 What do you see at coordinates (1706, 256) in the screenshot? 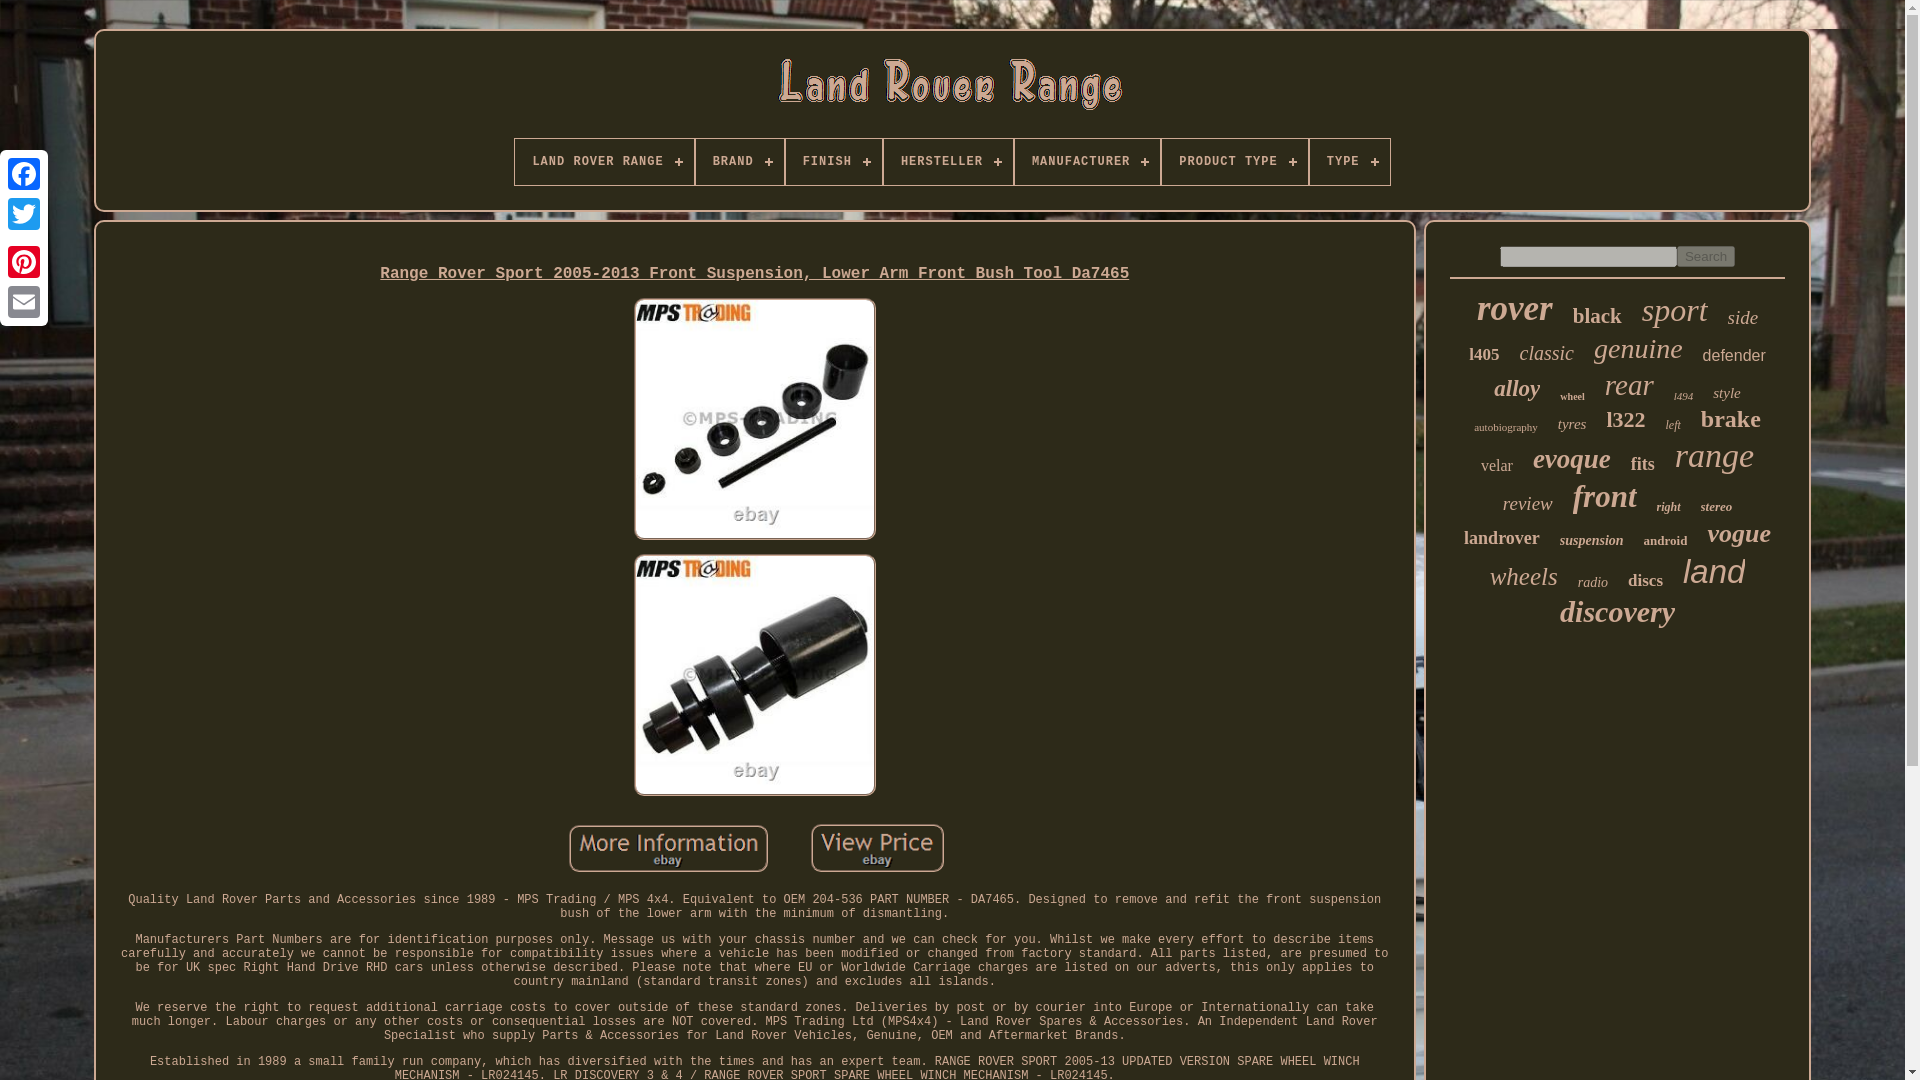
I see `Search` at bounding box center [1706, 256].